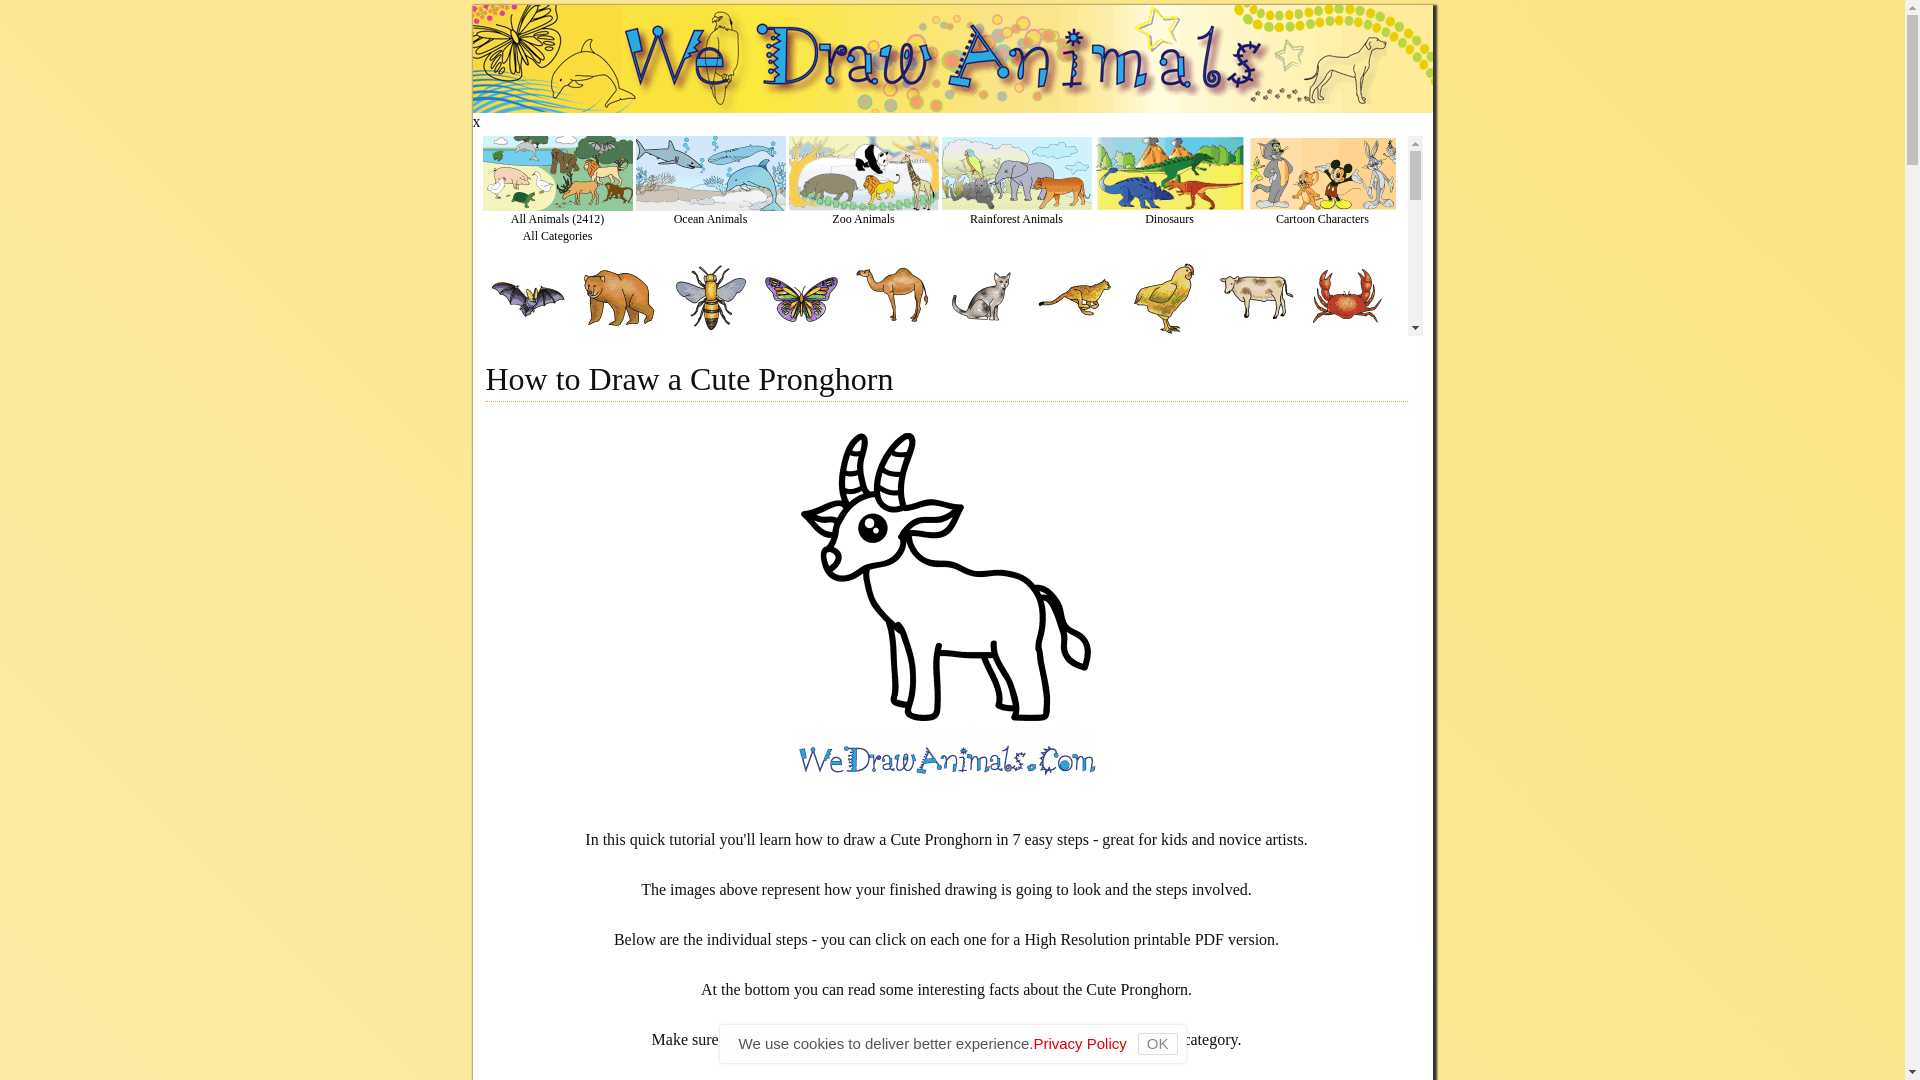  What do you see at coordinates (618, 350) in the screenshot?
I see `Bear` at bounding box center [618, 350].